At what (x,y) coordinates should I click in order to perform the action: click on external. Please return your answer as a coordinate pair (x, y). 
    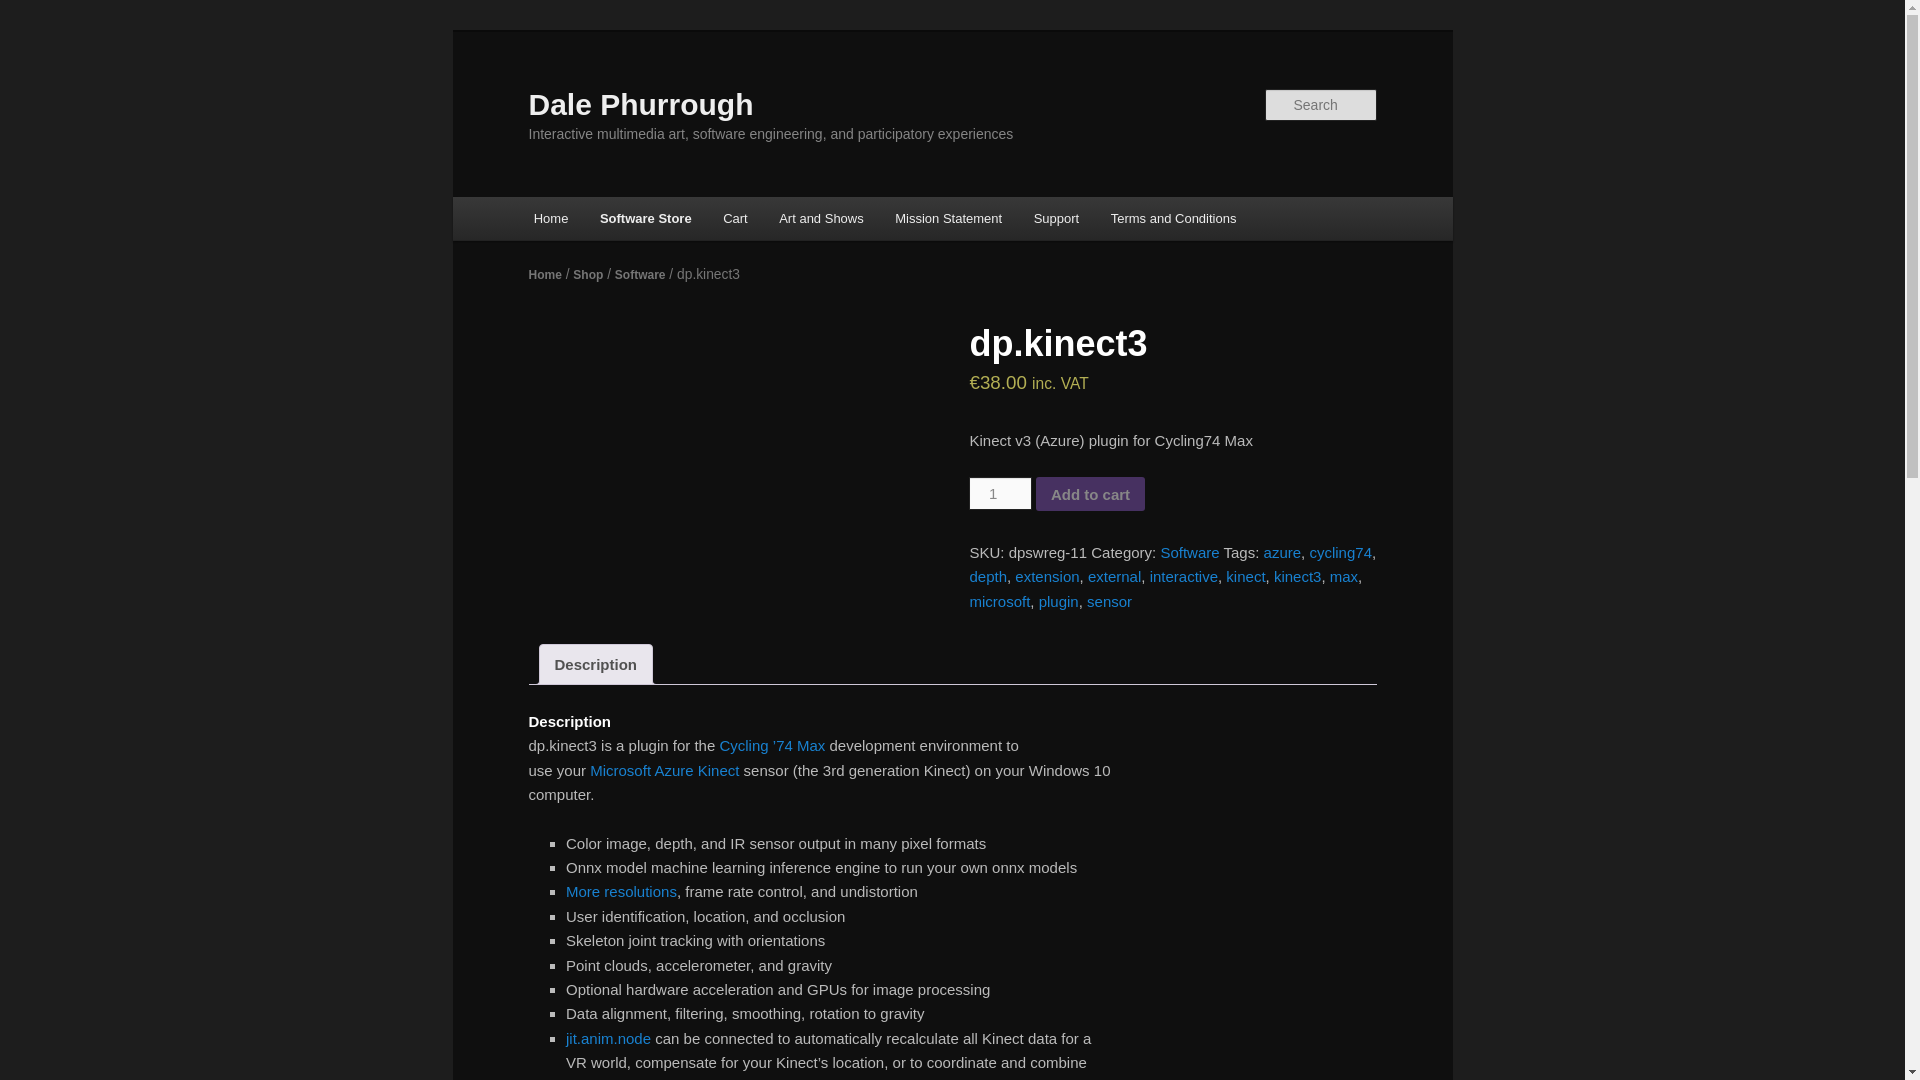
    Looking at the image, I should click on (1114, 576).